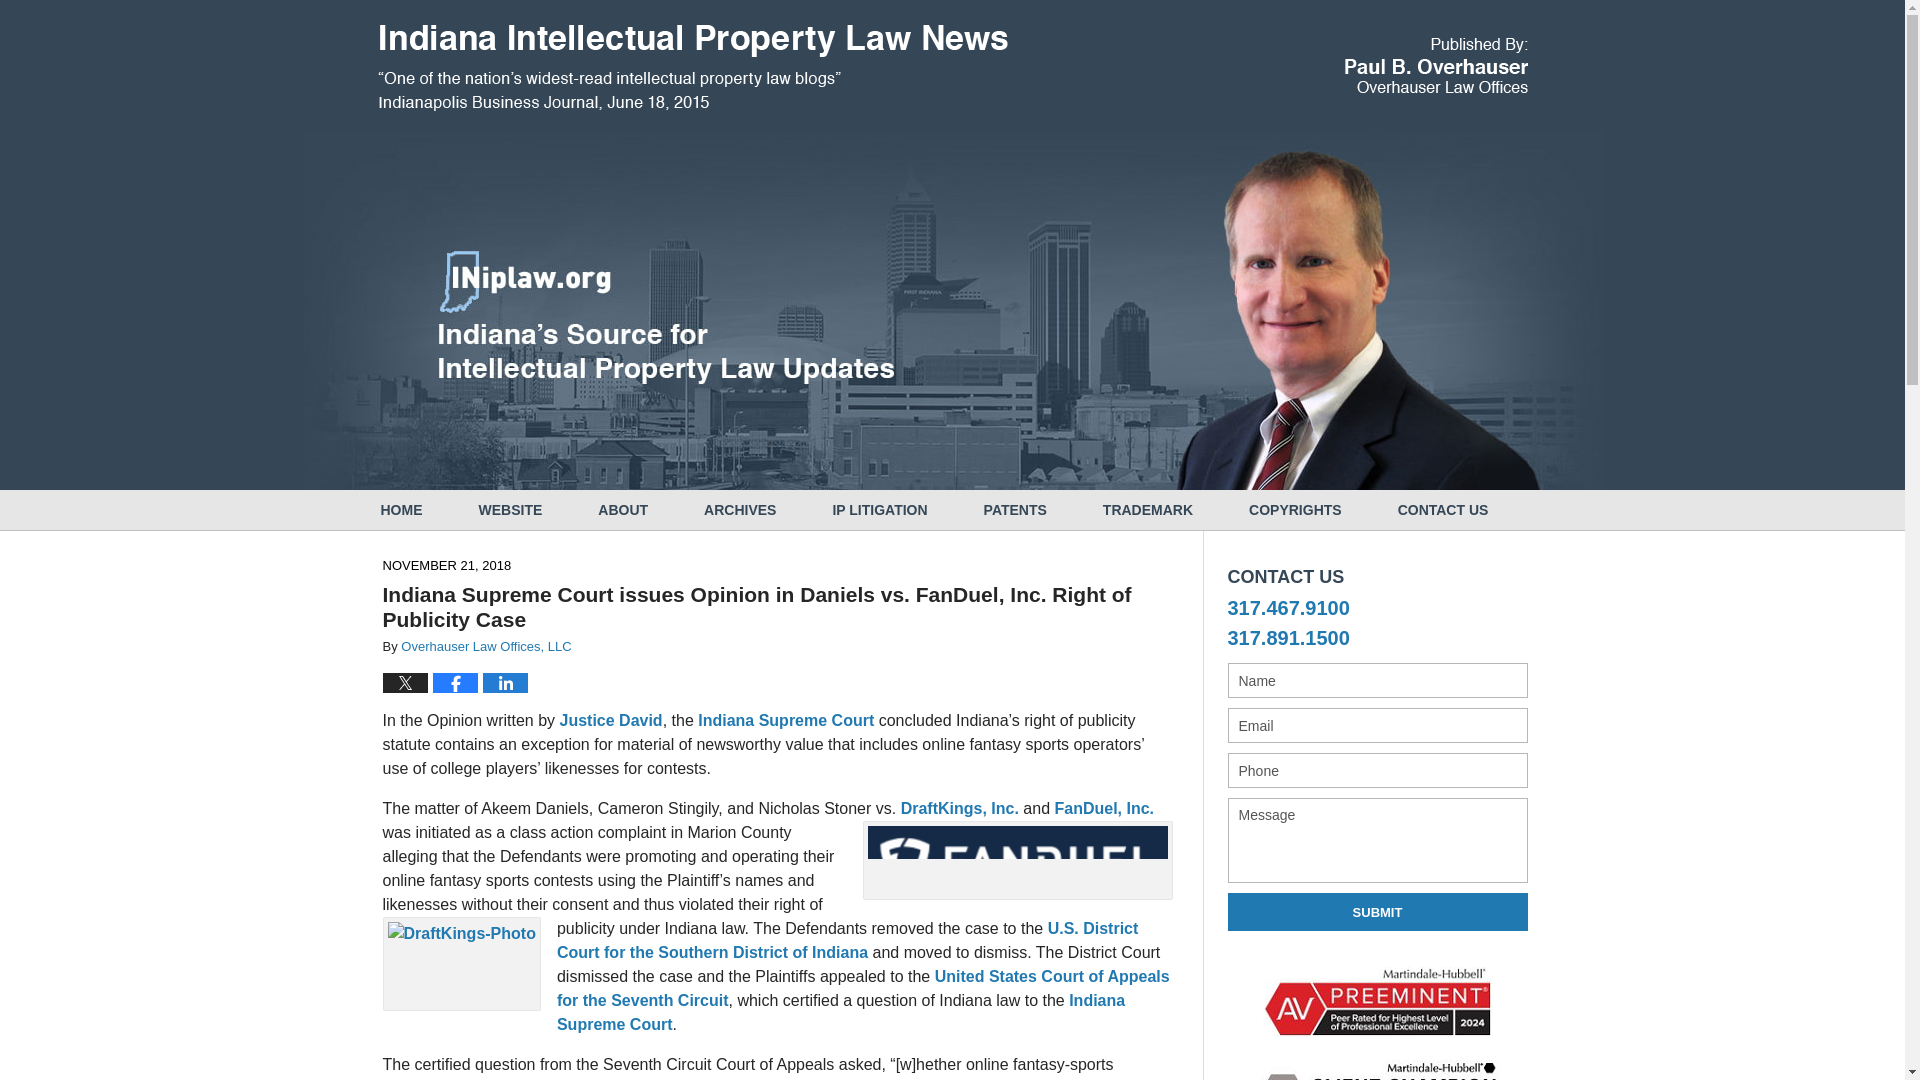 The width and height of the screenshot is (1920, 1080). What do you see at coordinates (1016, 510) in the screenshot?
I see `PATENTS` at bounding box center [1016, 510].